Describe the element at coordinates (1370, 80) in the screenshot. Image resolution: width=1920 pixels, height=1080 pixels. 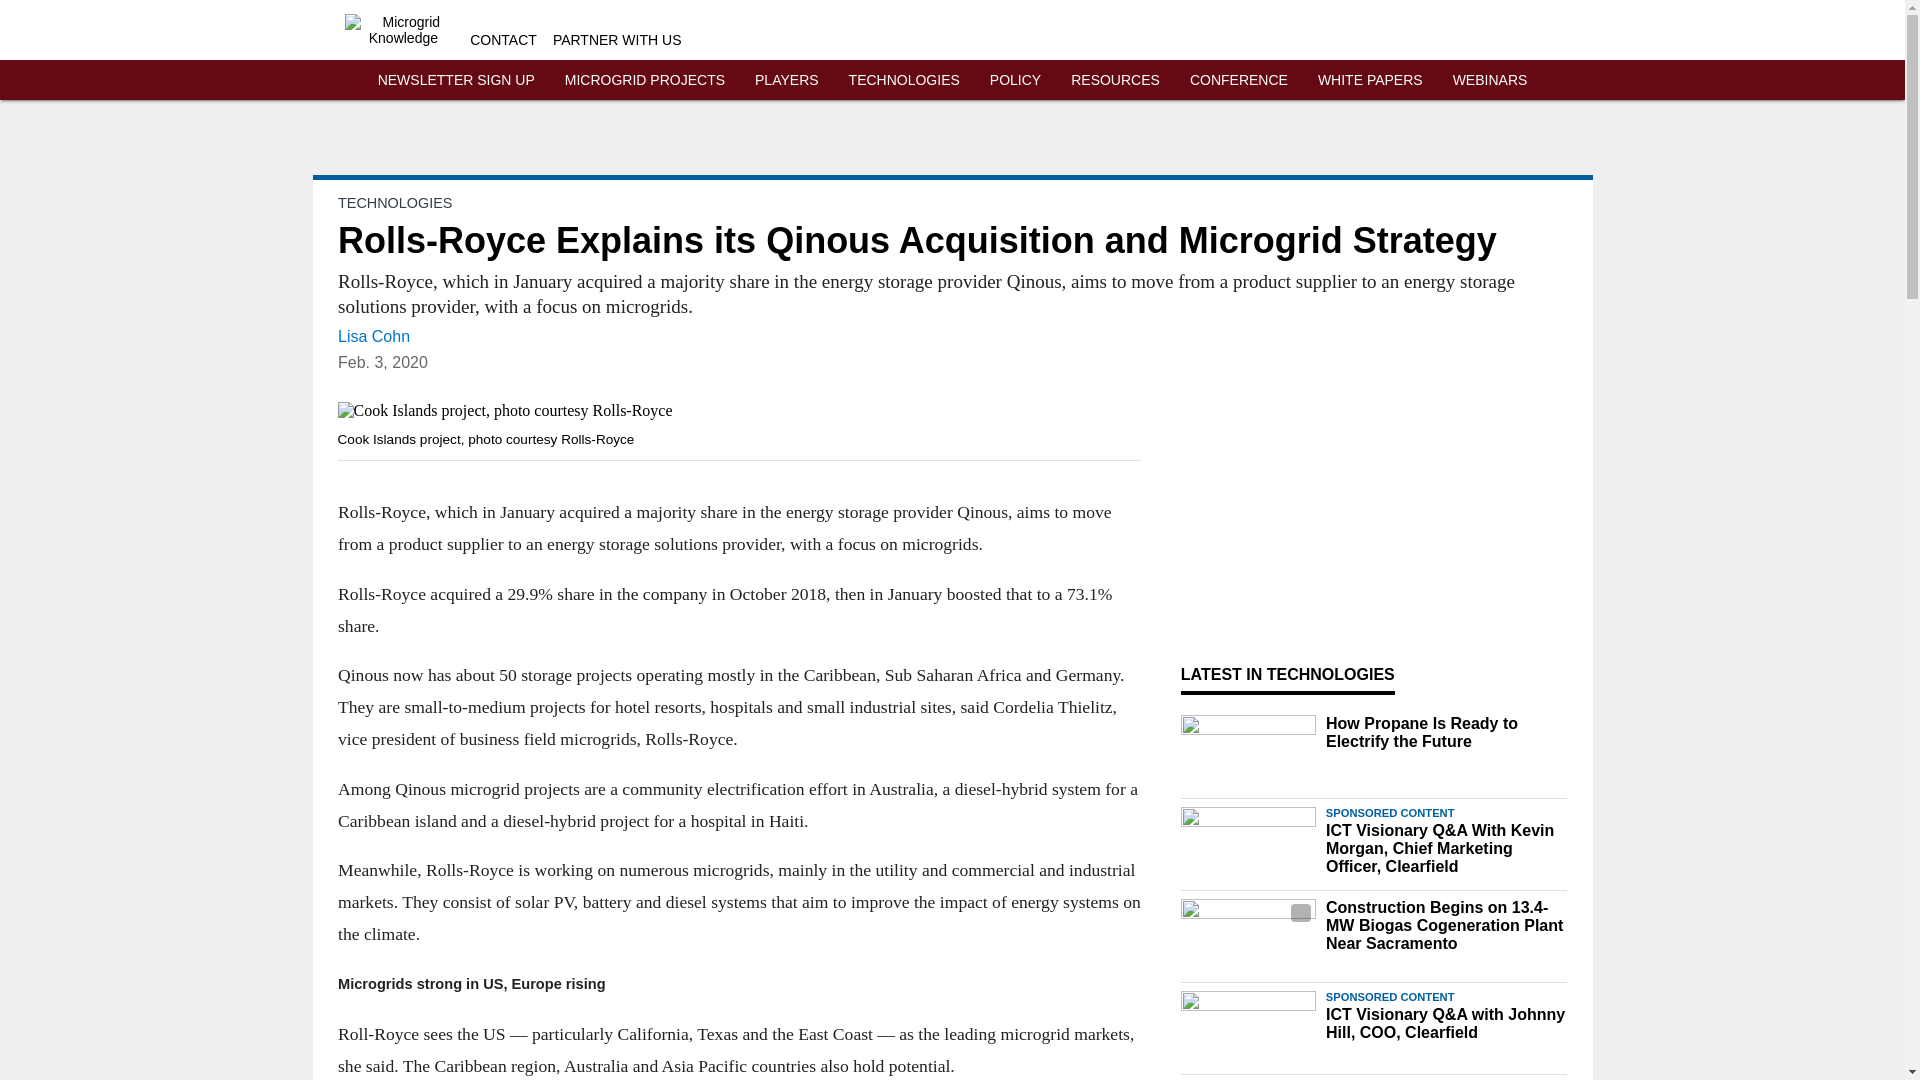
I see `WHITE PAPERS` at that location.